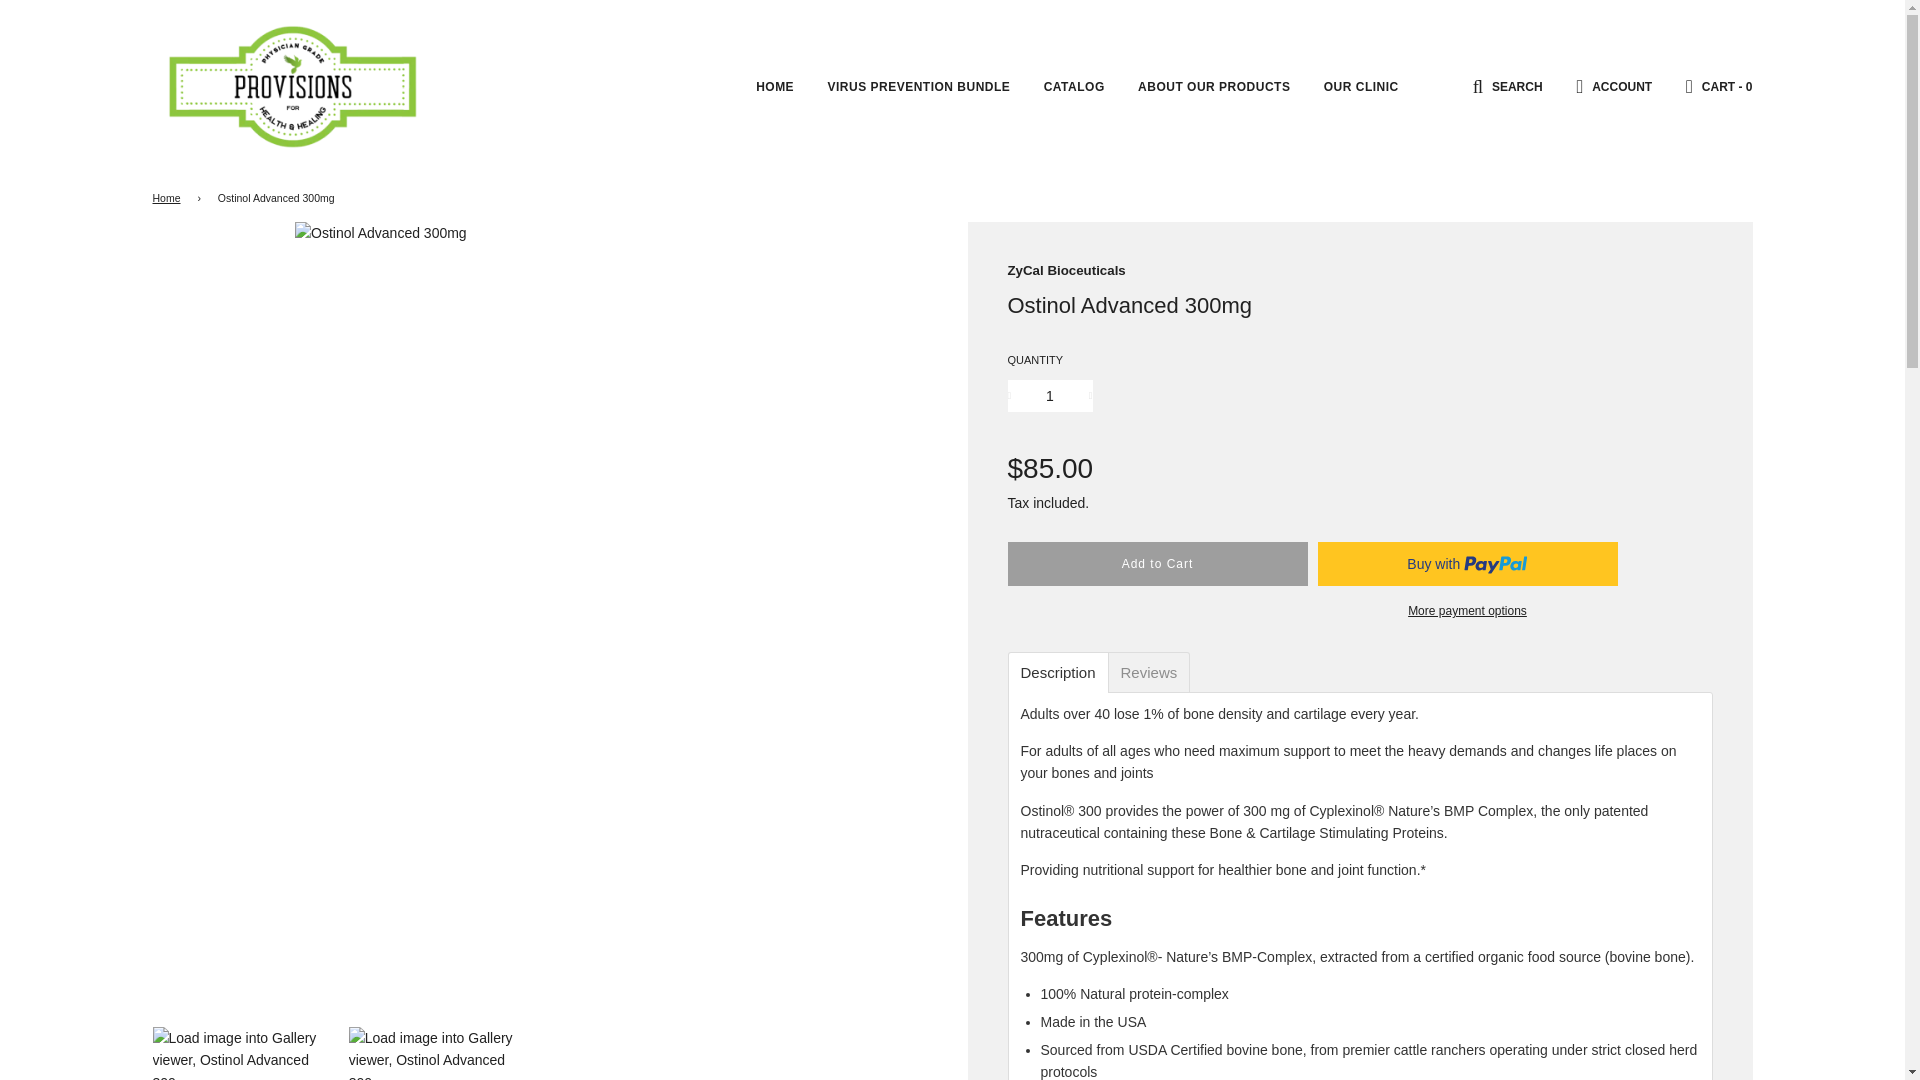  I want to click on VIRUS PREVENTION BUNDLE, so click(918, 86).